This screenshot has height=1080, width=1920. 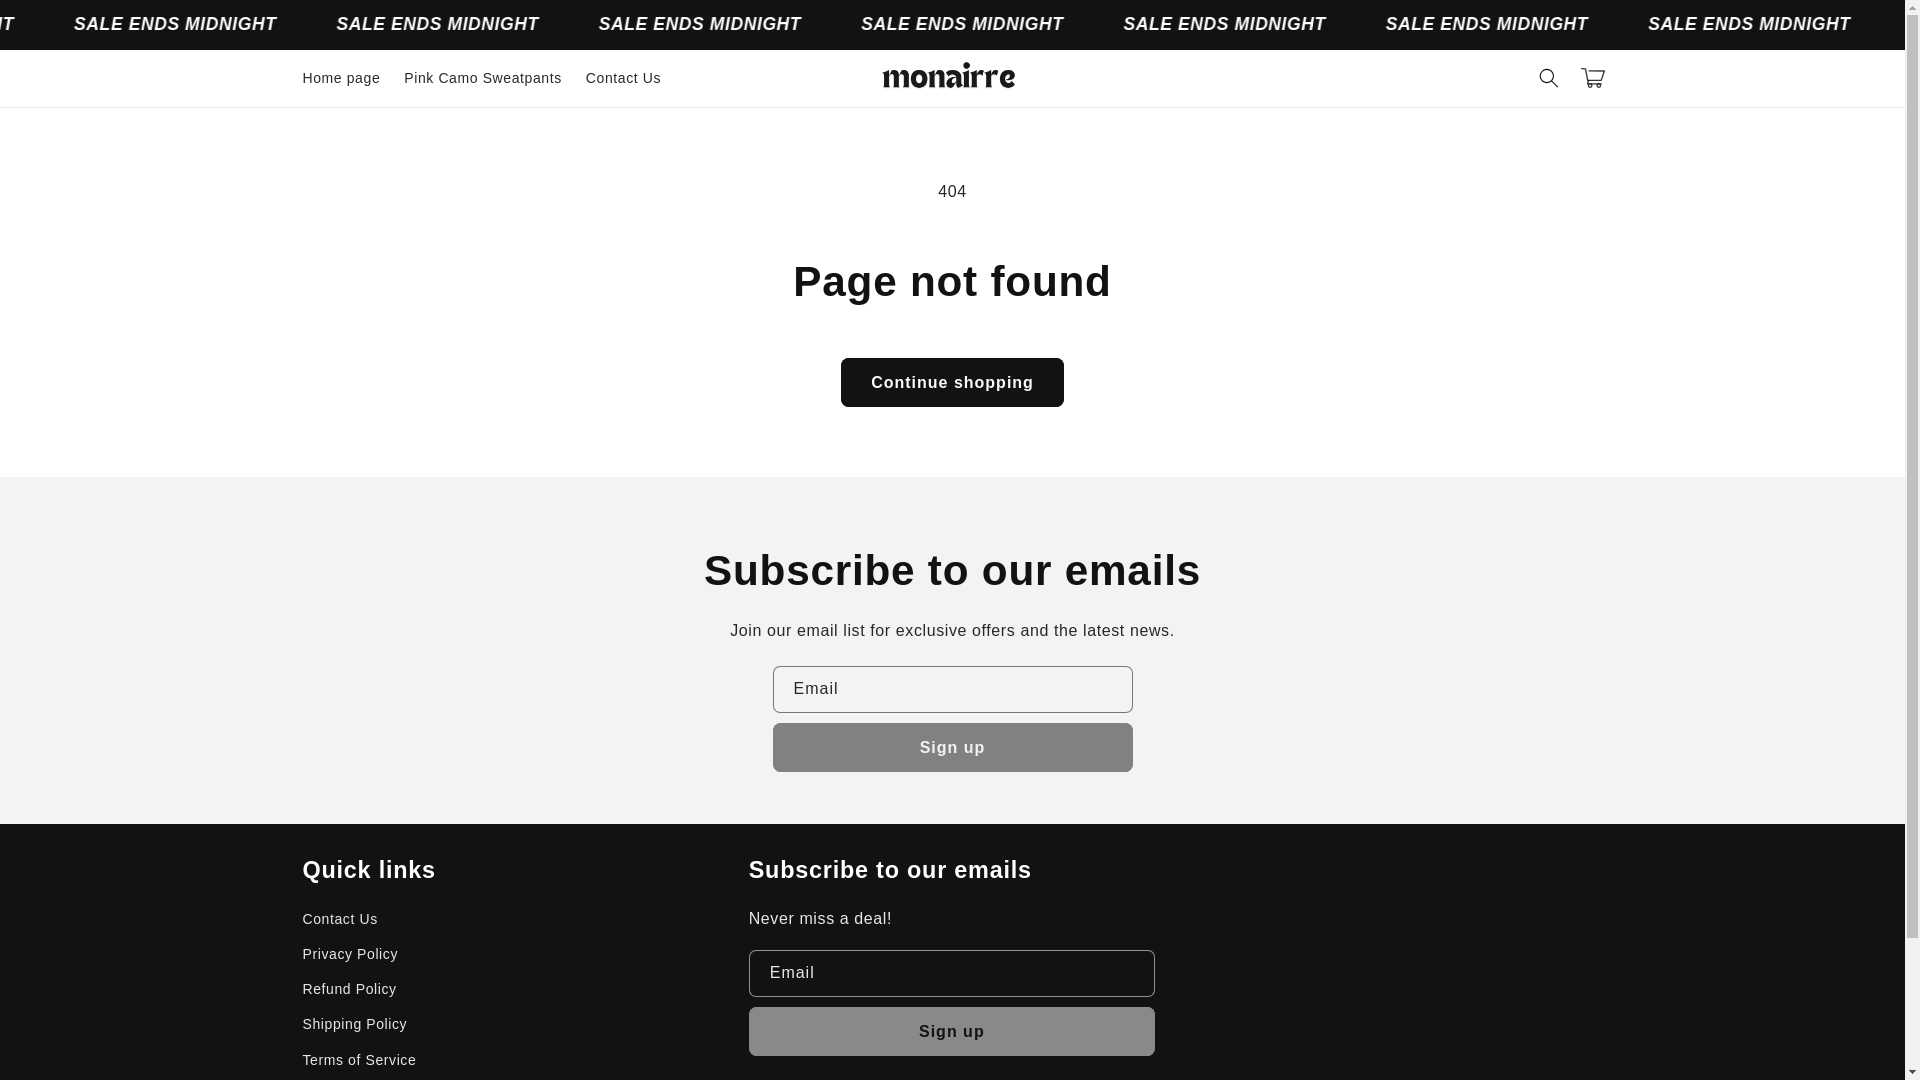 What do you see at coordinates (348, 989) in the screenshot?
I see `Refund Policy` at bounding box center [348, 989].